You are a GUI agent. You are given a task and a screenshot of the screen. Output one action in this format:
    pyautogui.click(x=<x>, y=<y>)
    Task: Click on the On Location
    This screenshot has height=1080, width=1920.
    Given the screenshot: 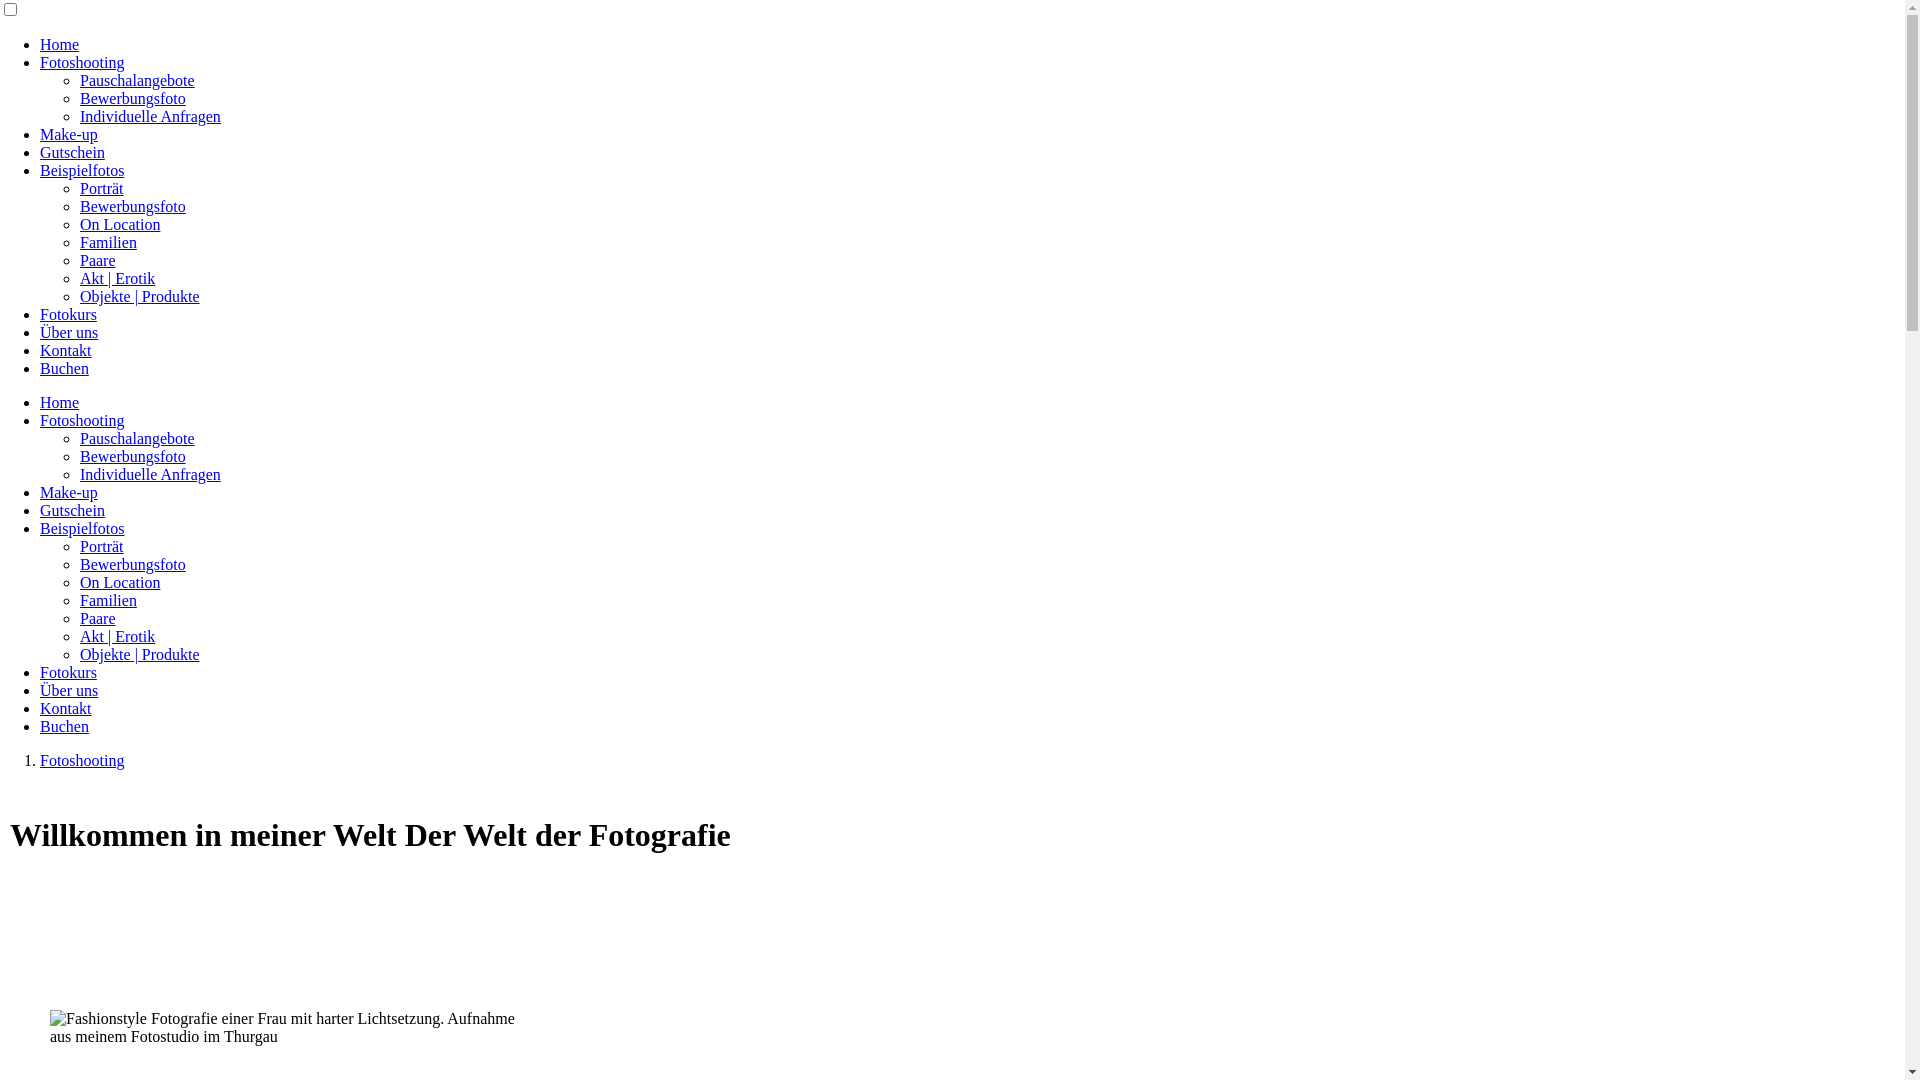 What is the action you would take?
    pyautogui.click(x=120, y=582)
    